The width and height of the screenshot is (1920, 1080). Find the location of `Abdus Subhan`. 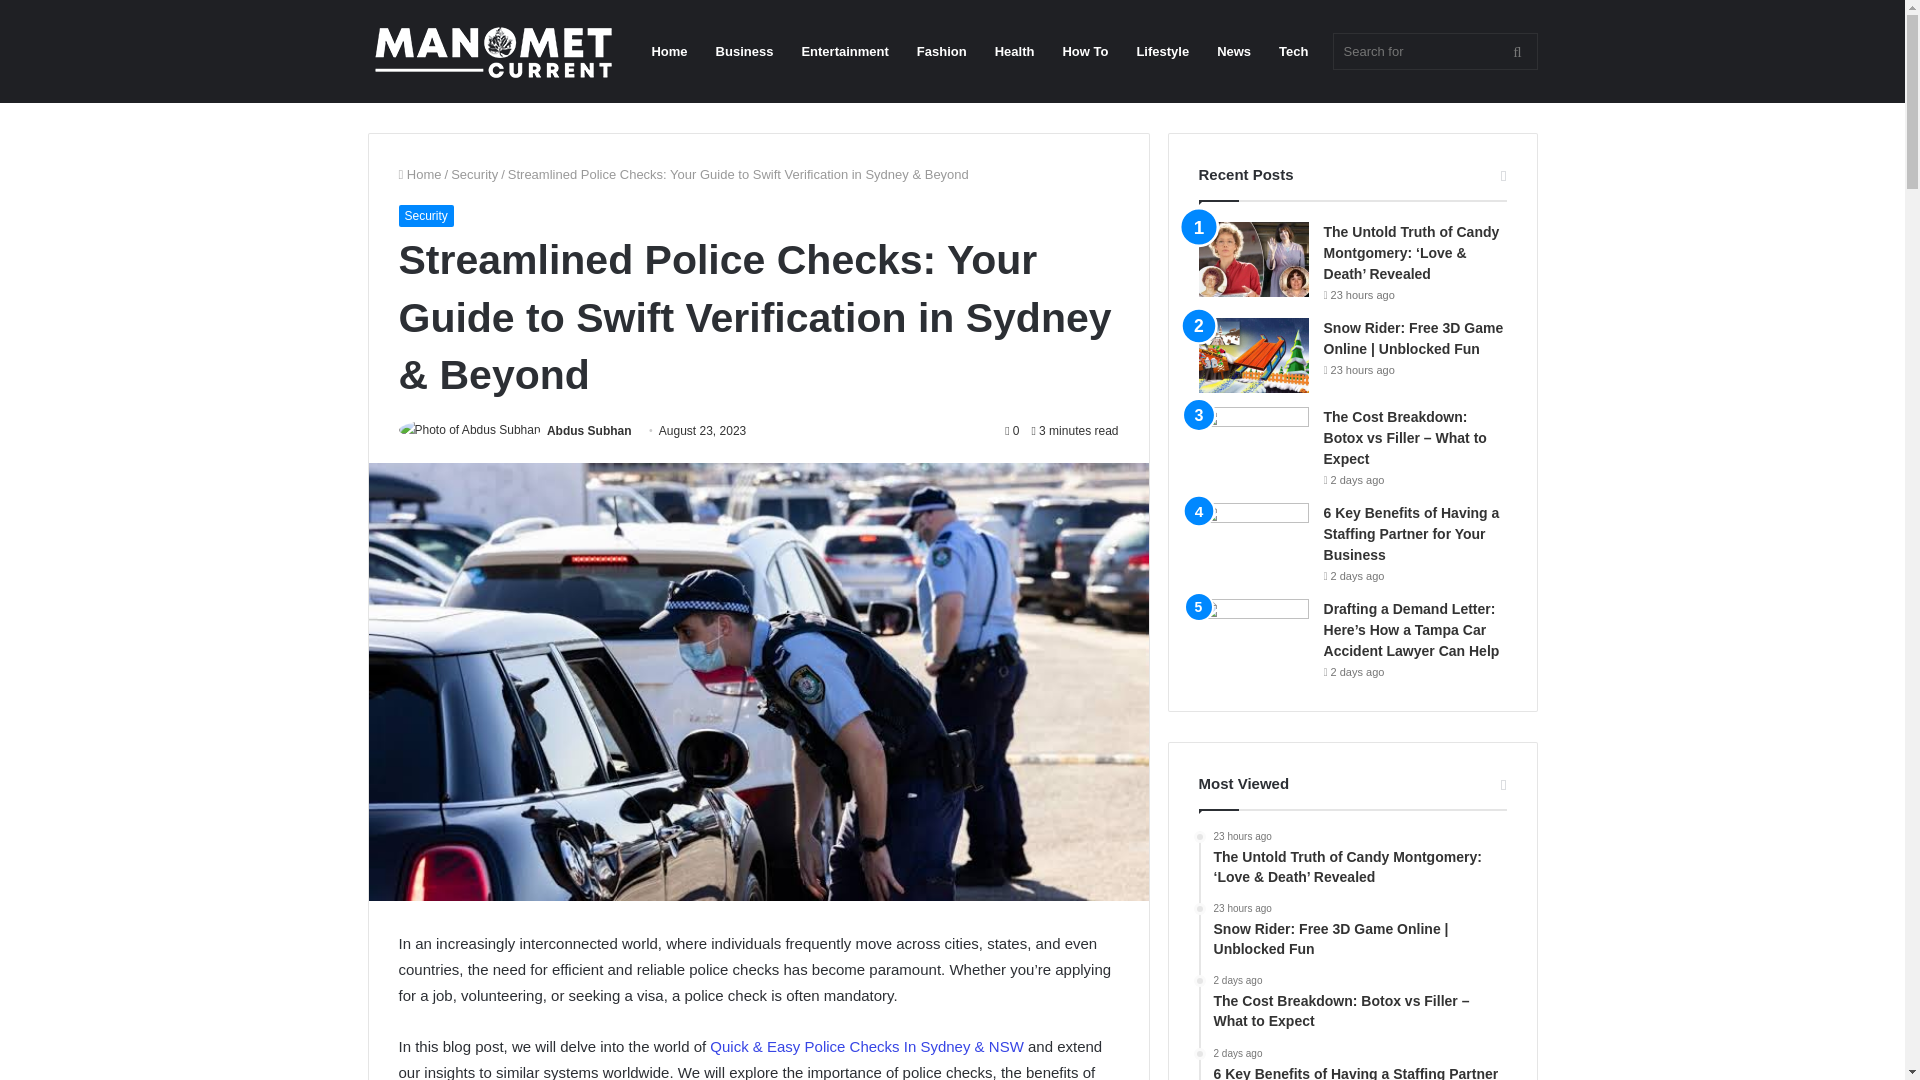

Abdus Subhan is located at coordinates (589, 431).